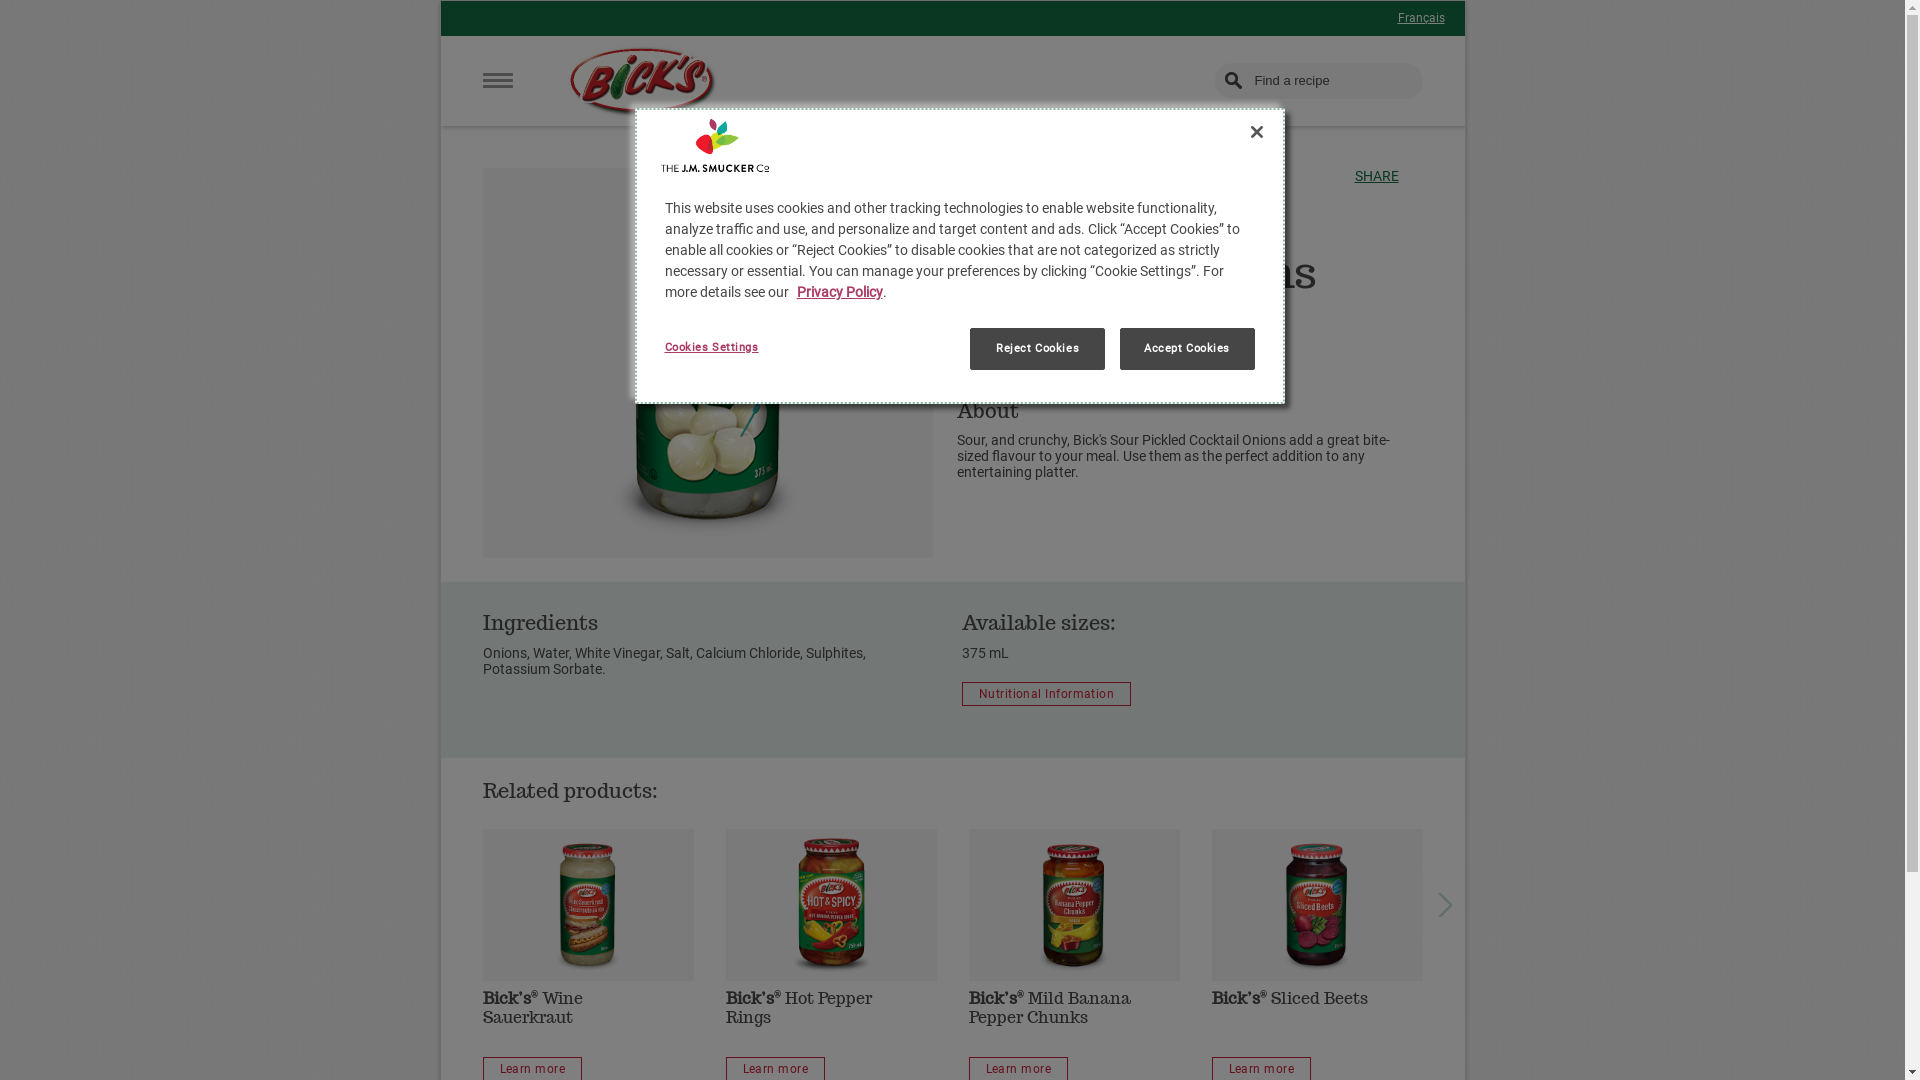 The height and width of the screenshot is (1080, 1920). I want to click on Privacy Policy, so click(839, 292).